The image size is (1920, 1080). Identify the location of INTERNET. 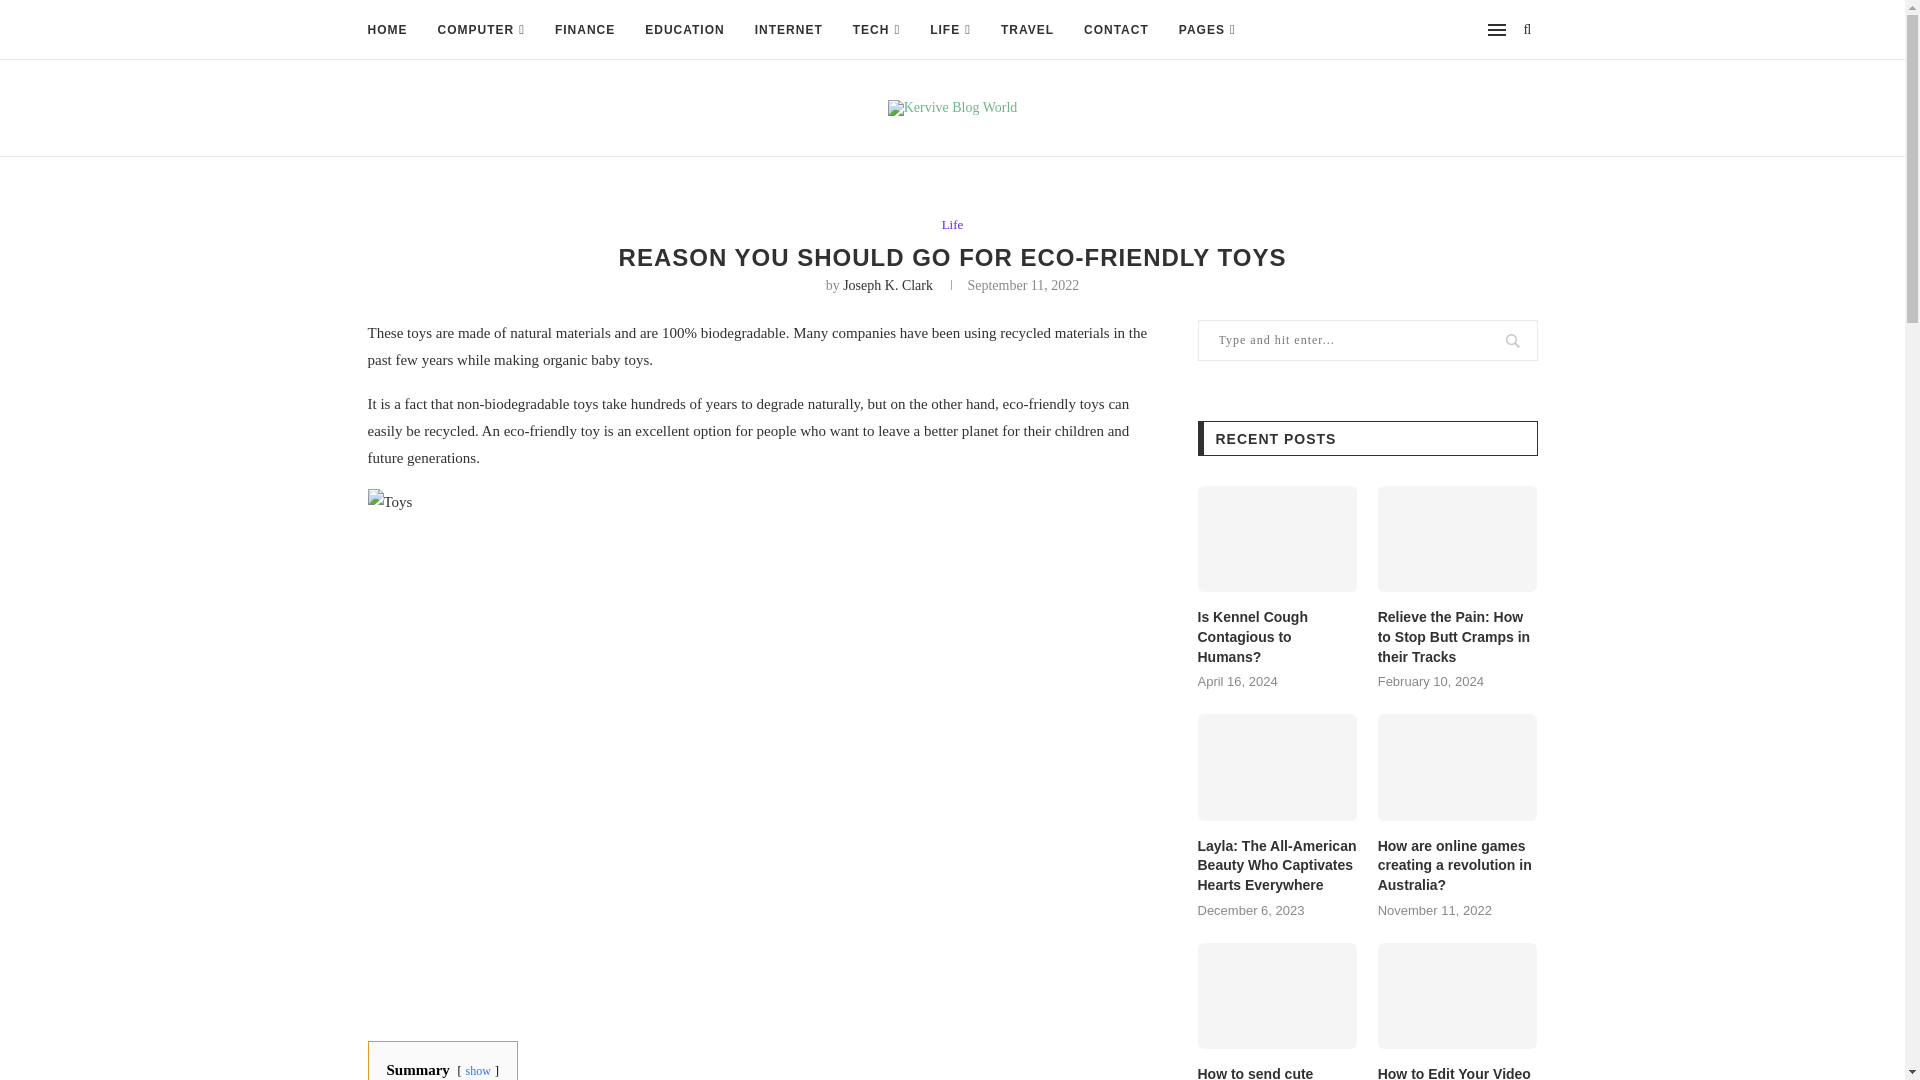
(788, 30).